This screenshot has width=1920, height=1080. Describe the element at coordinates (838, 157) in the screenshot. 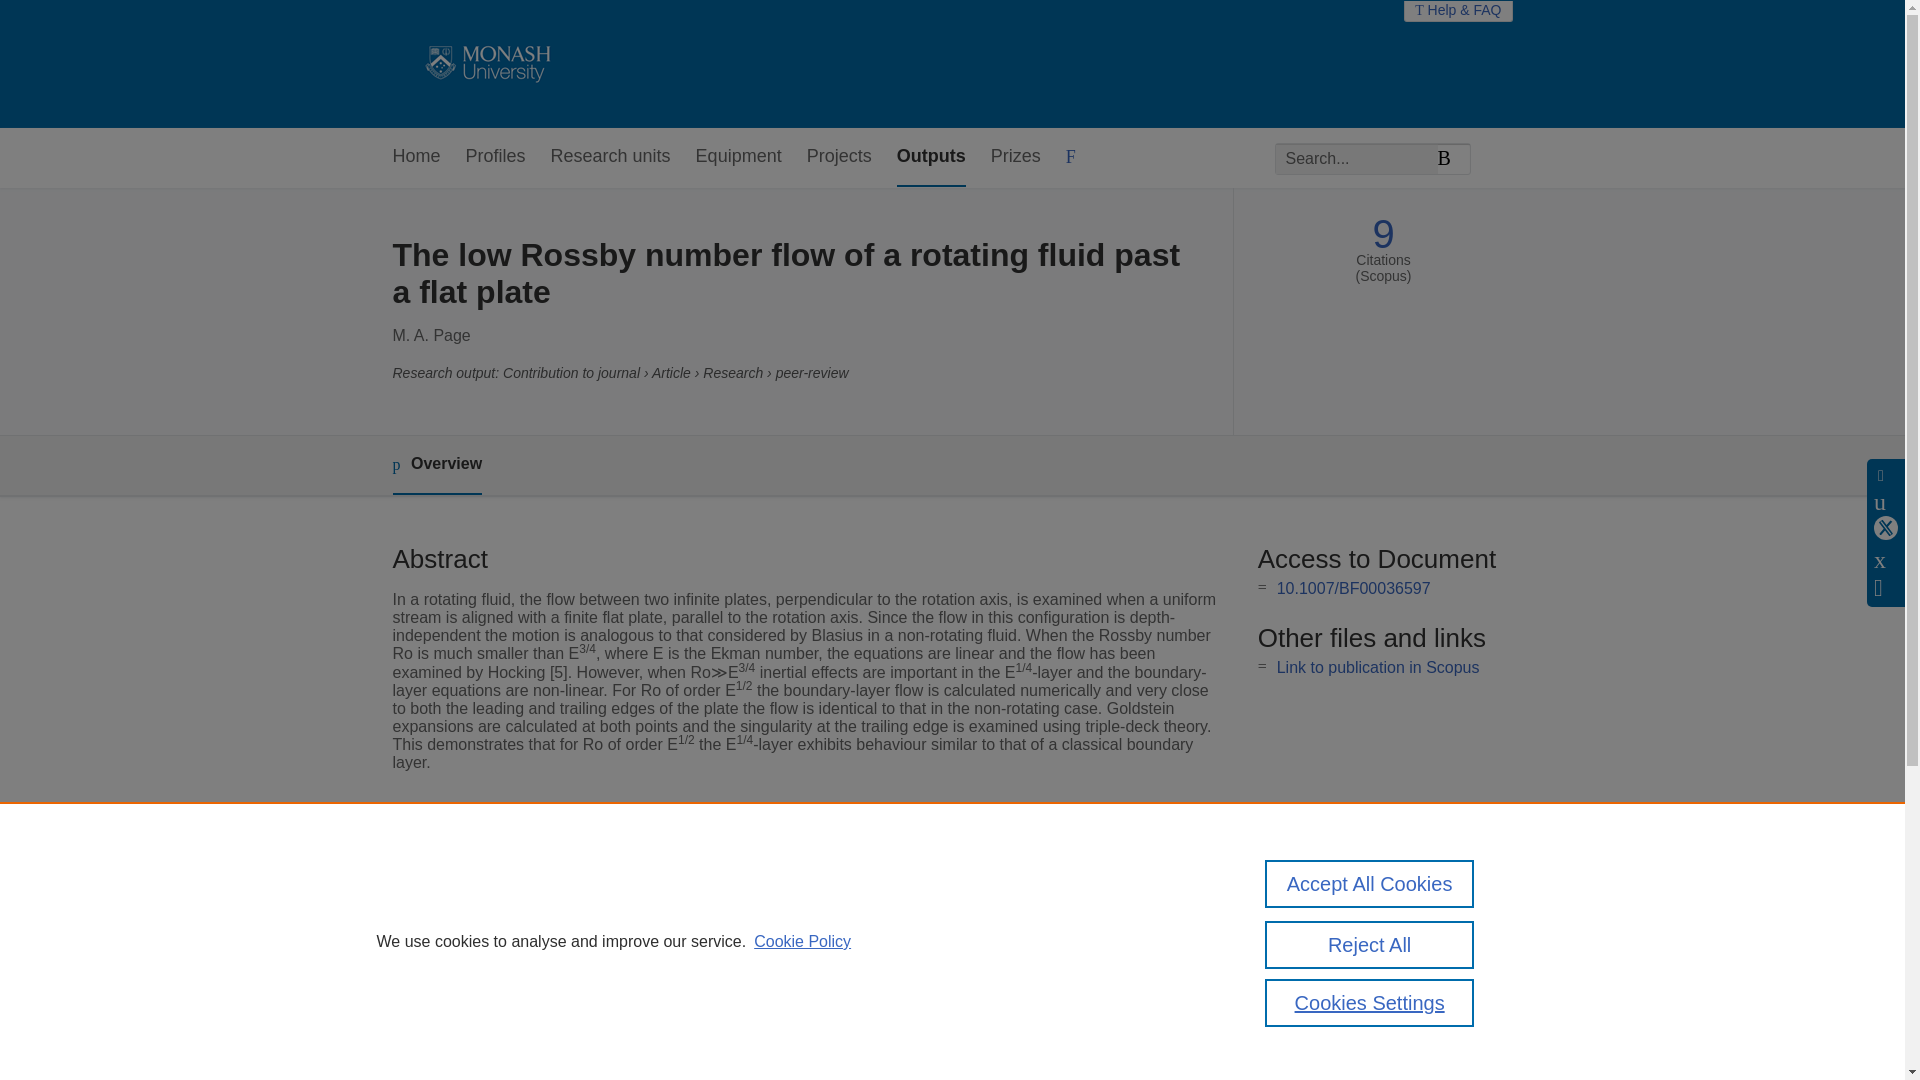

I see `Projects` at that location.